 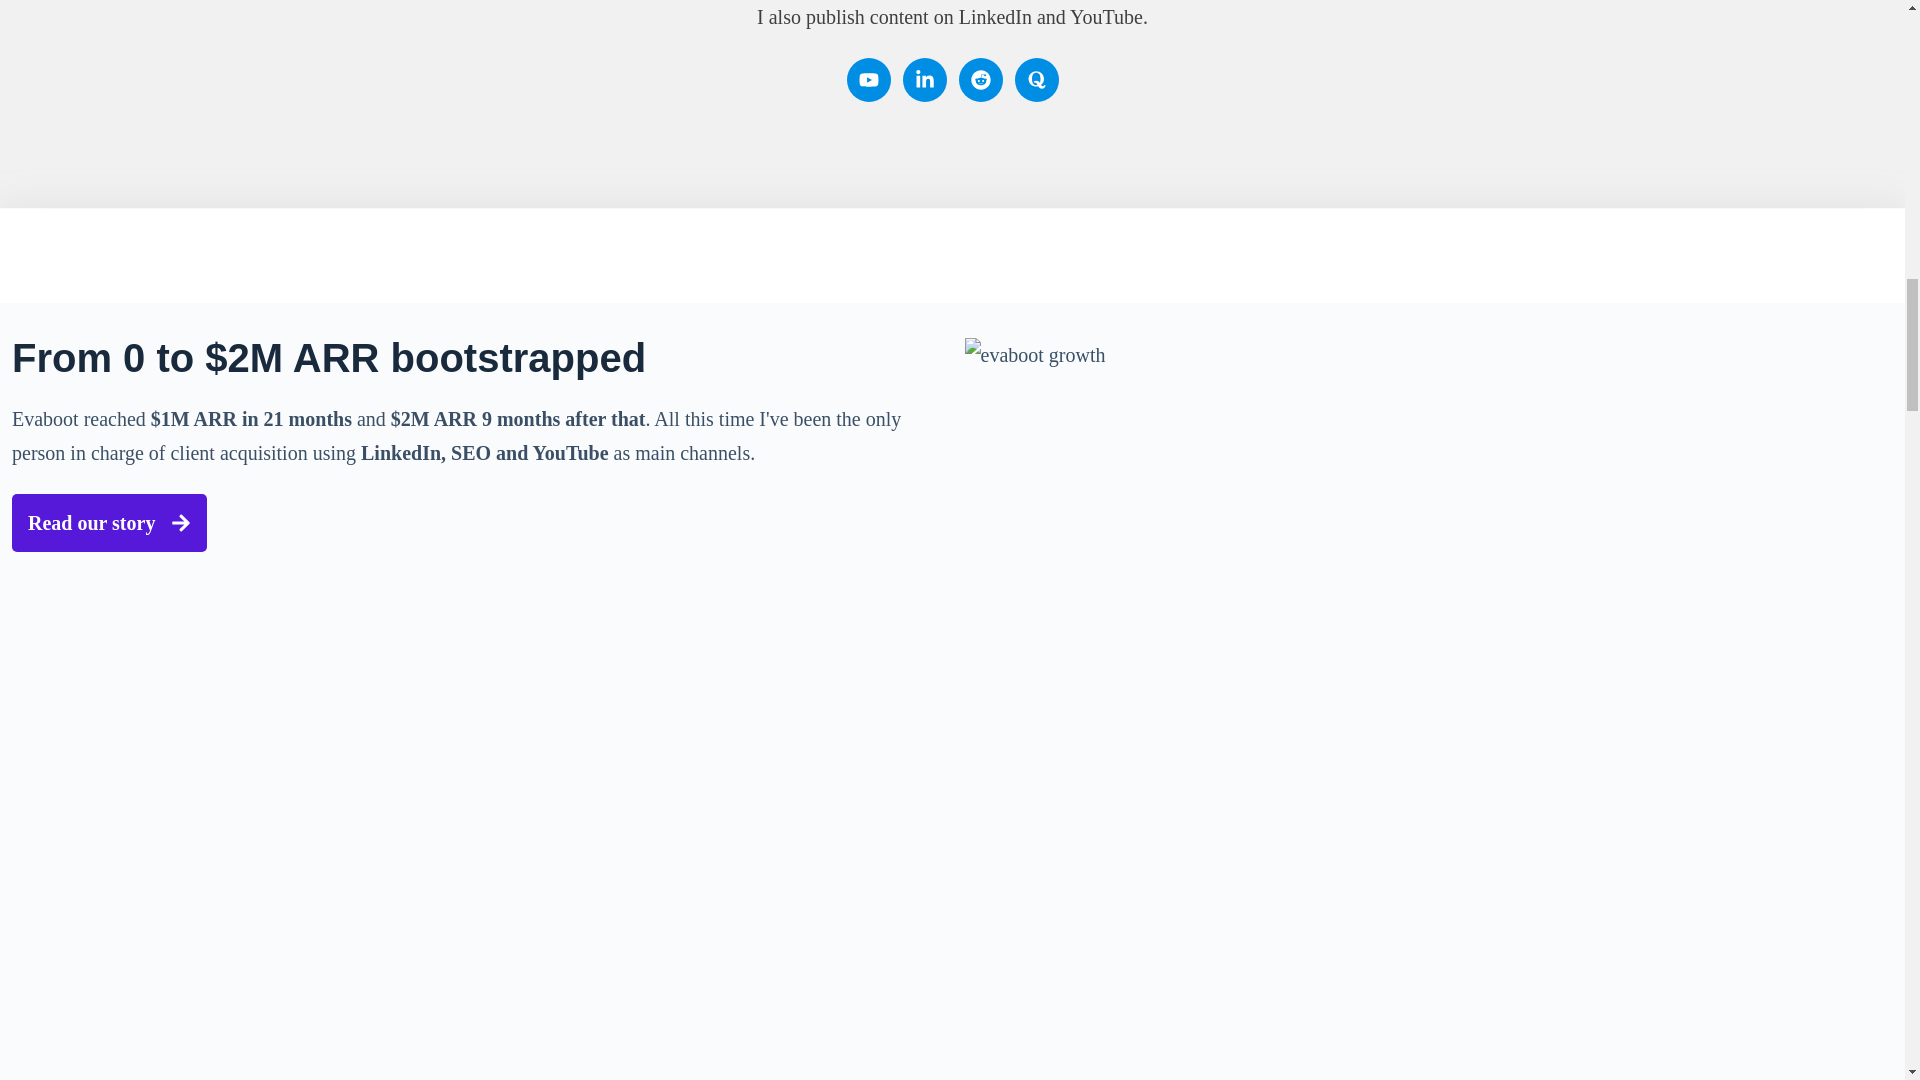 I want to click on Read our story, so click(x=475, y=322).